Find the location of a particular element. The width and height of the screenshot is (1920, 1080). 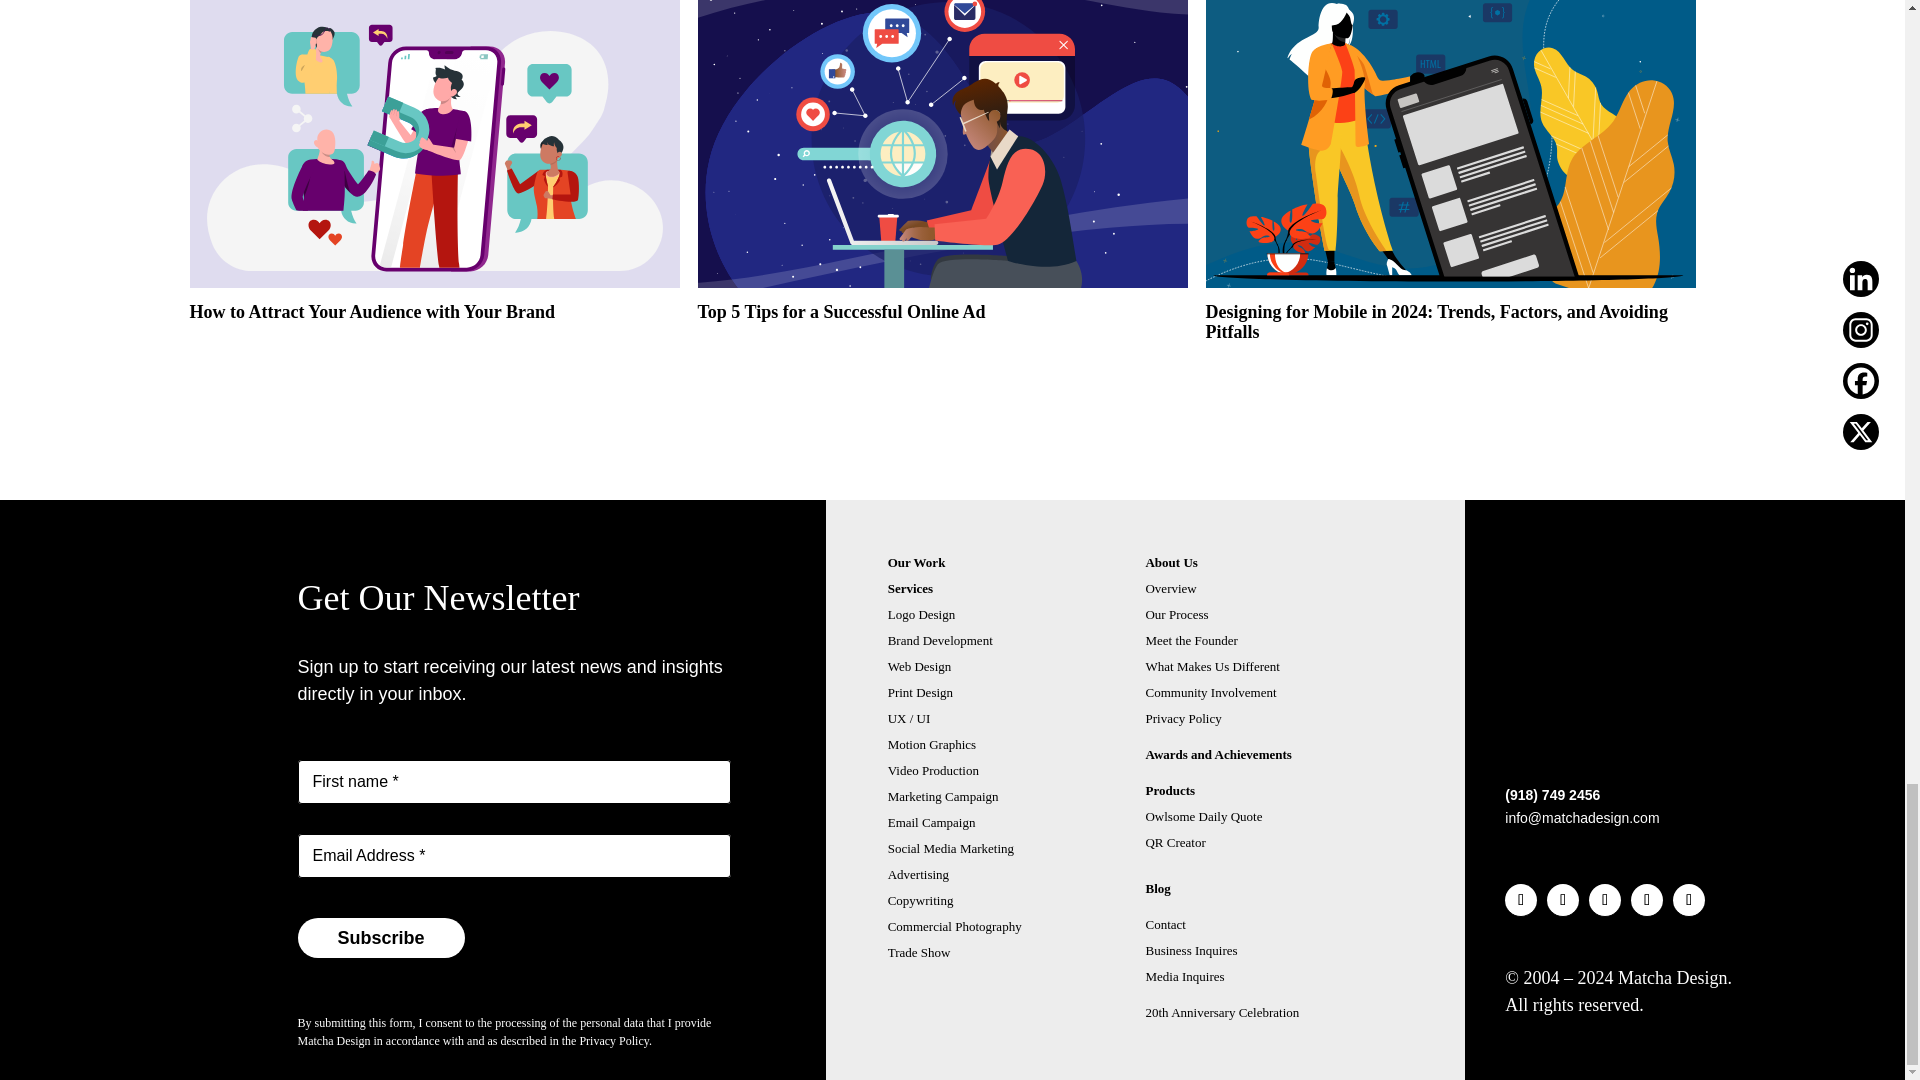

First name is located at coordinates (514, 782).